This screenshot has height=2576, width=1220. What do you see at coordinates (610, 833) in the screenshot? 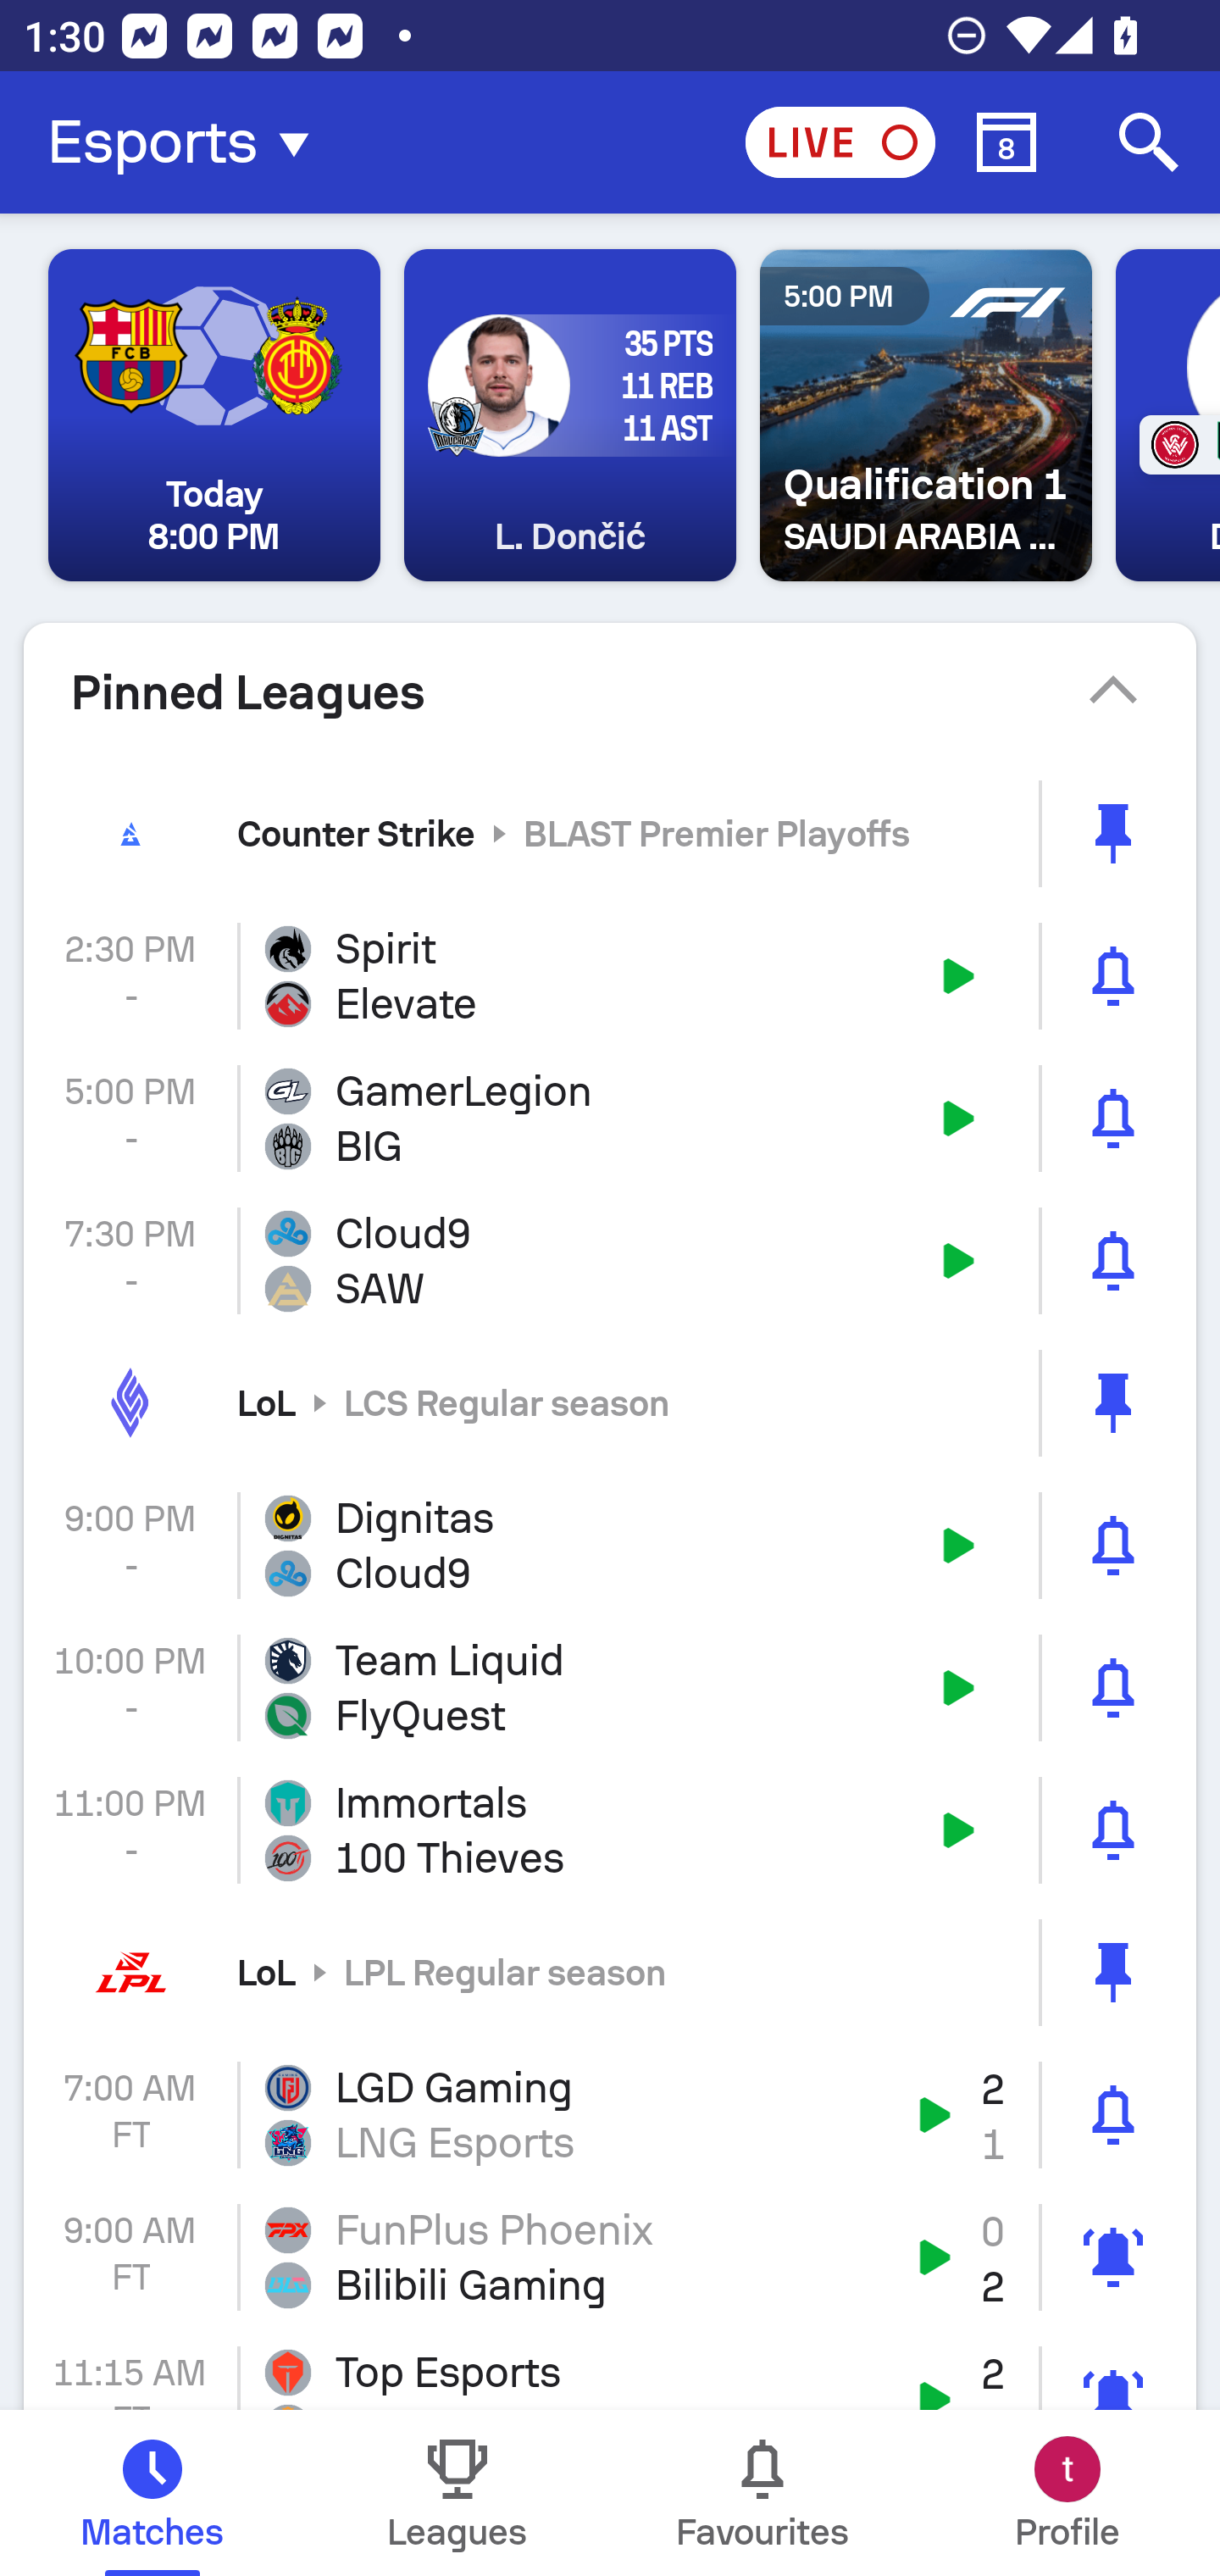
I see `Counter Strike BLAST Premier Playoffs` at bounding box center [610, 833].